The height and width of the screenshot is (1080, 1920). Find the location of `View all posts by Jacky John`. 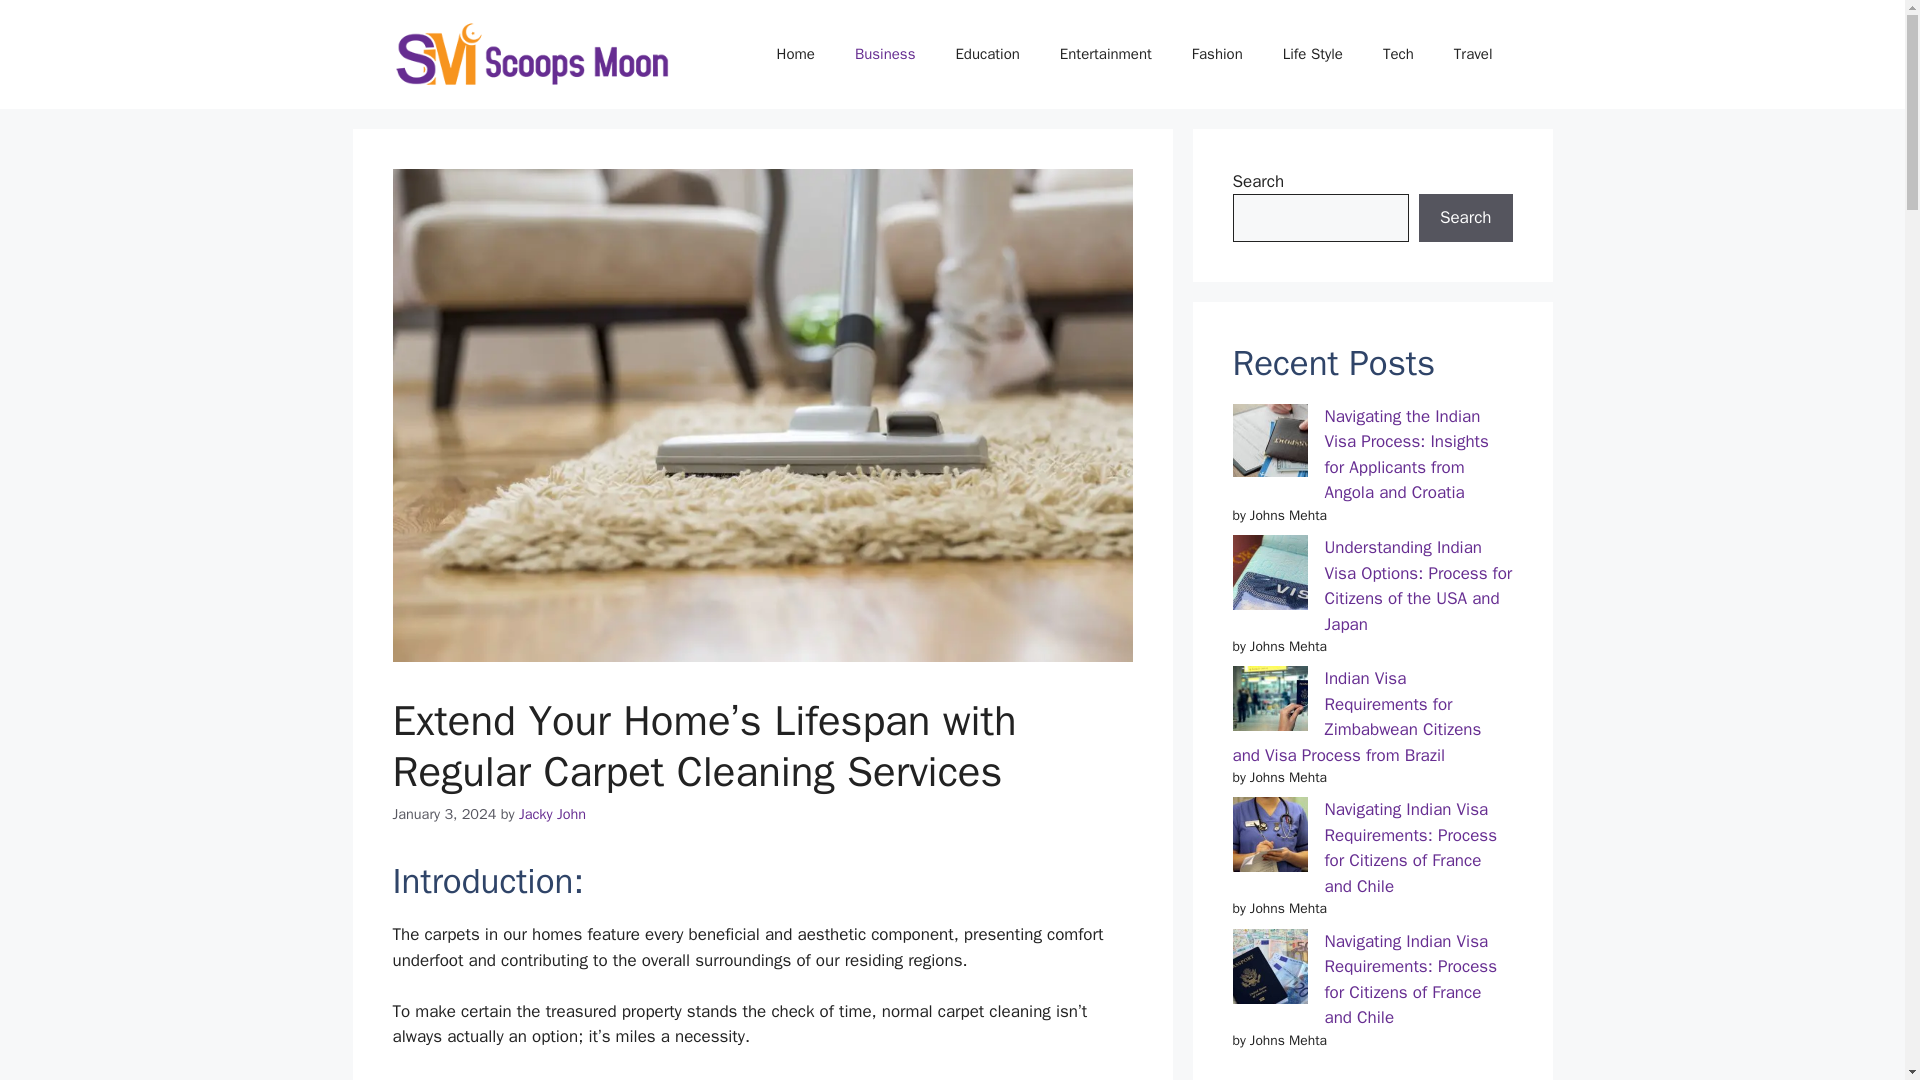

View all posts by Jacky John is located at coordinates (552, 813).